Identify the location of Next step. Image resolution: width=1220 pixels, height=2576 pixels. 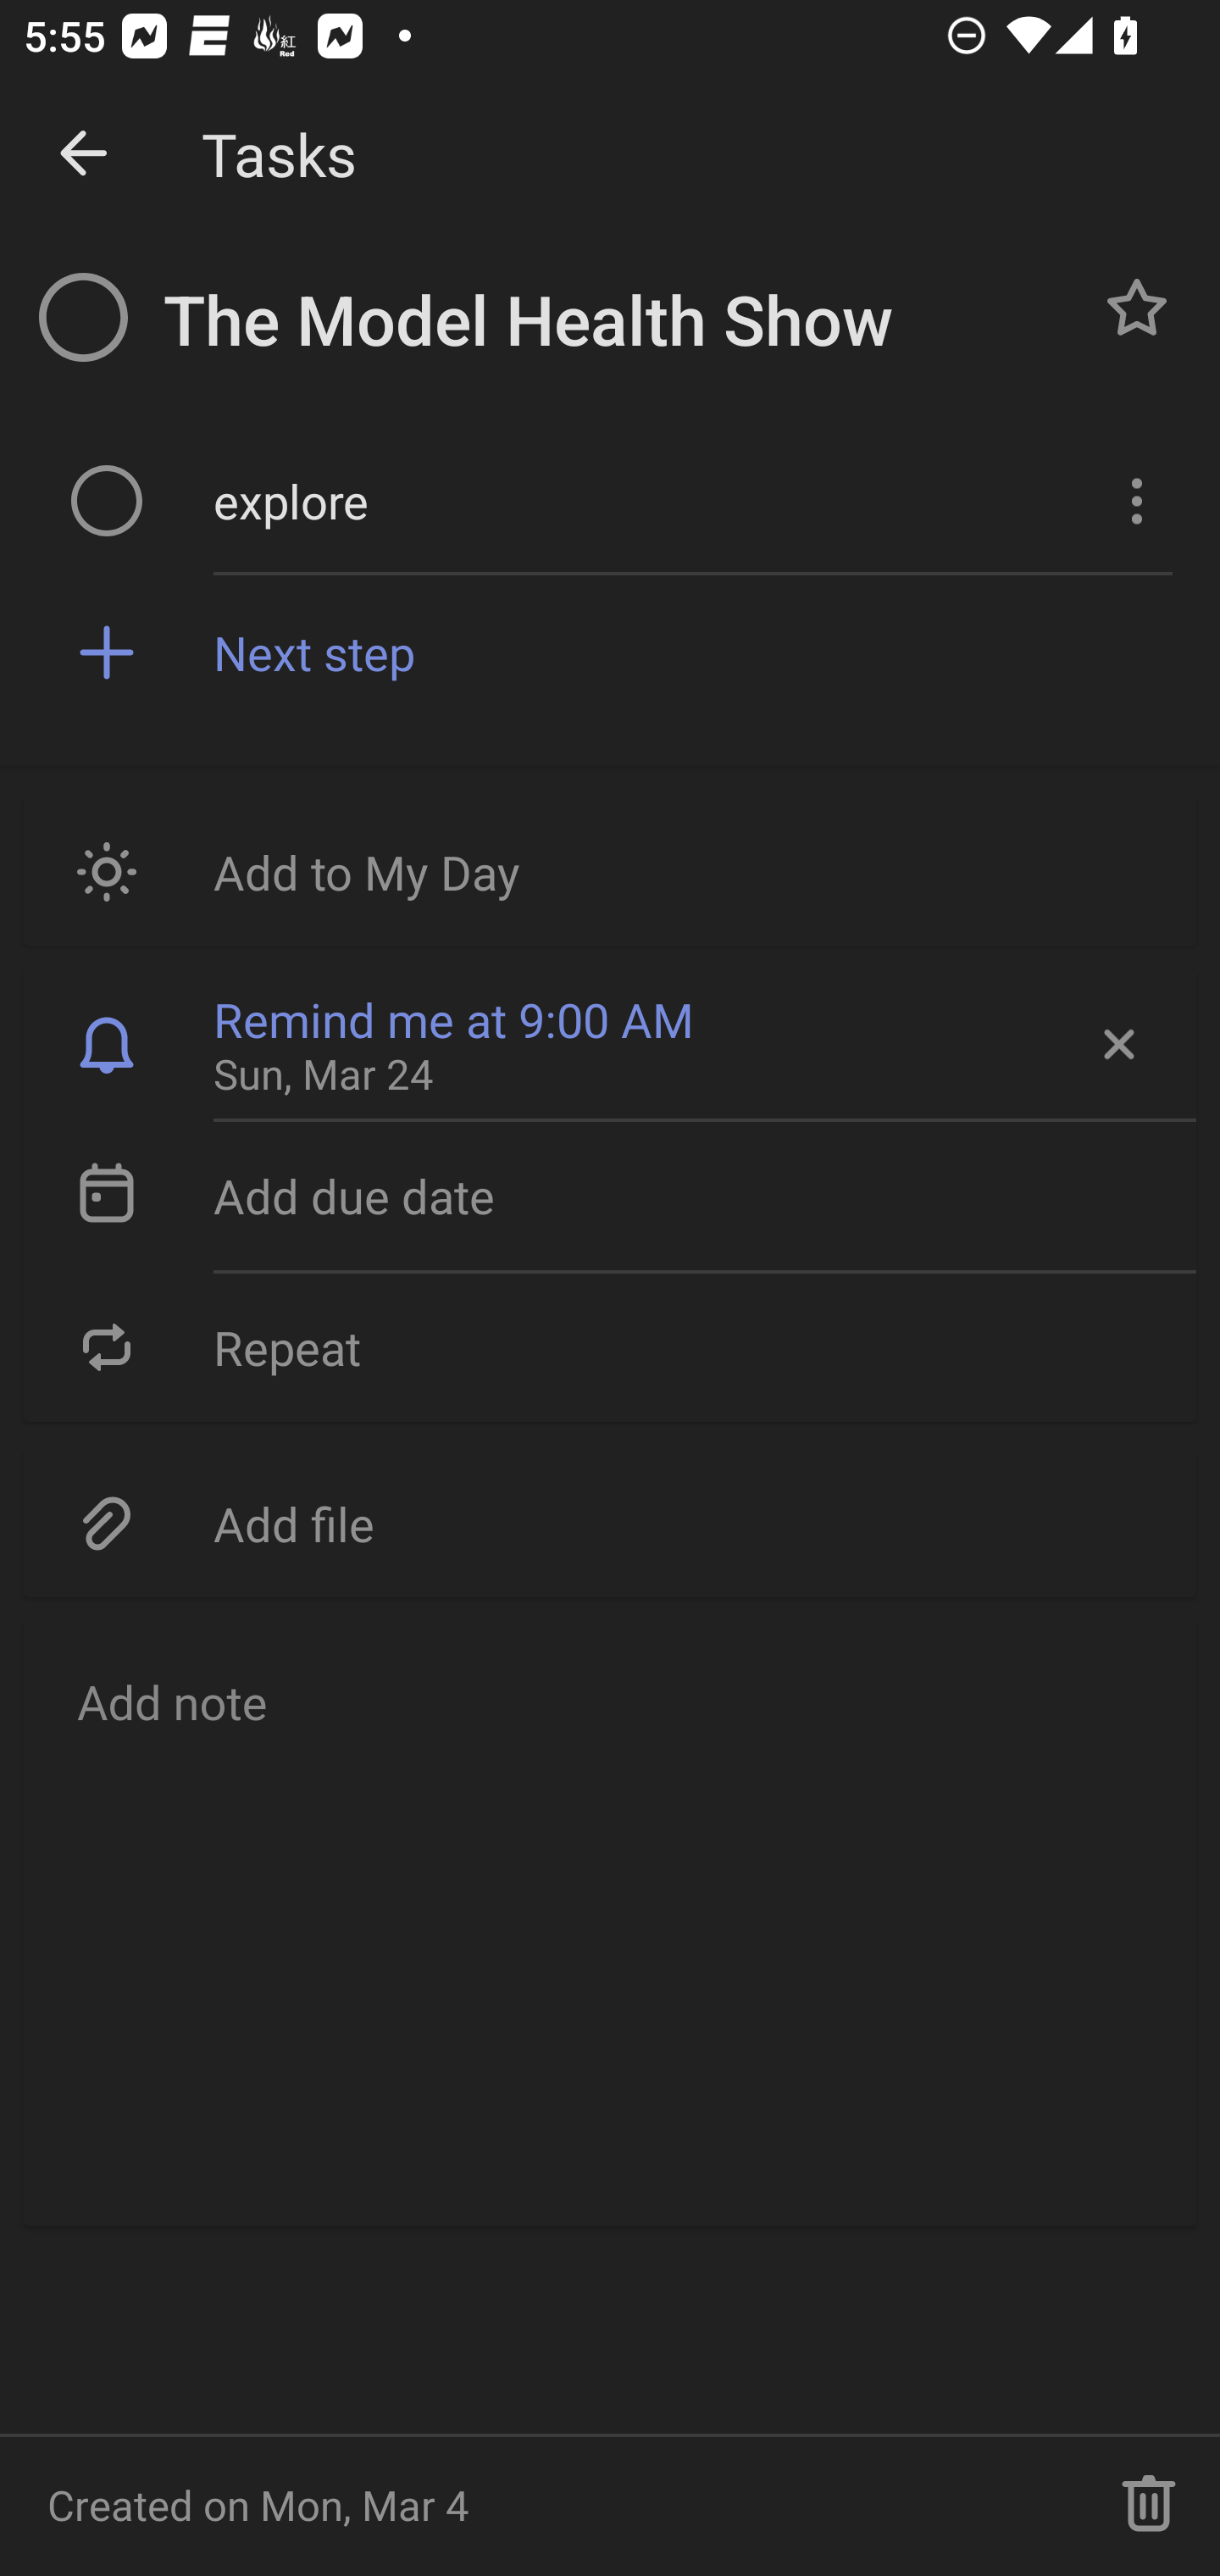
(692, 651).